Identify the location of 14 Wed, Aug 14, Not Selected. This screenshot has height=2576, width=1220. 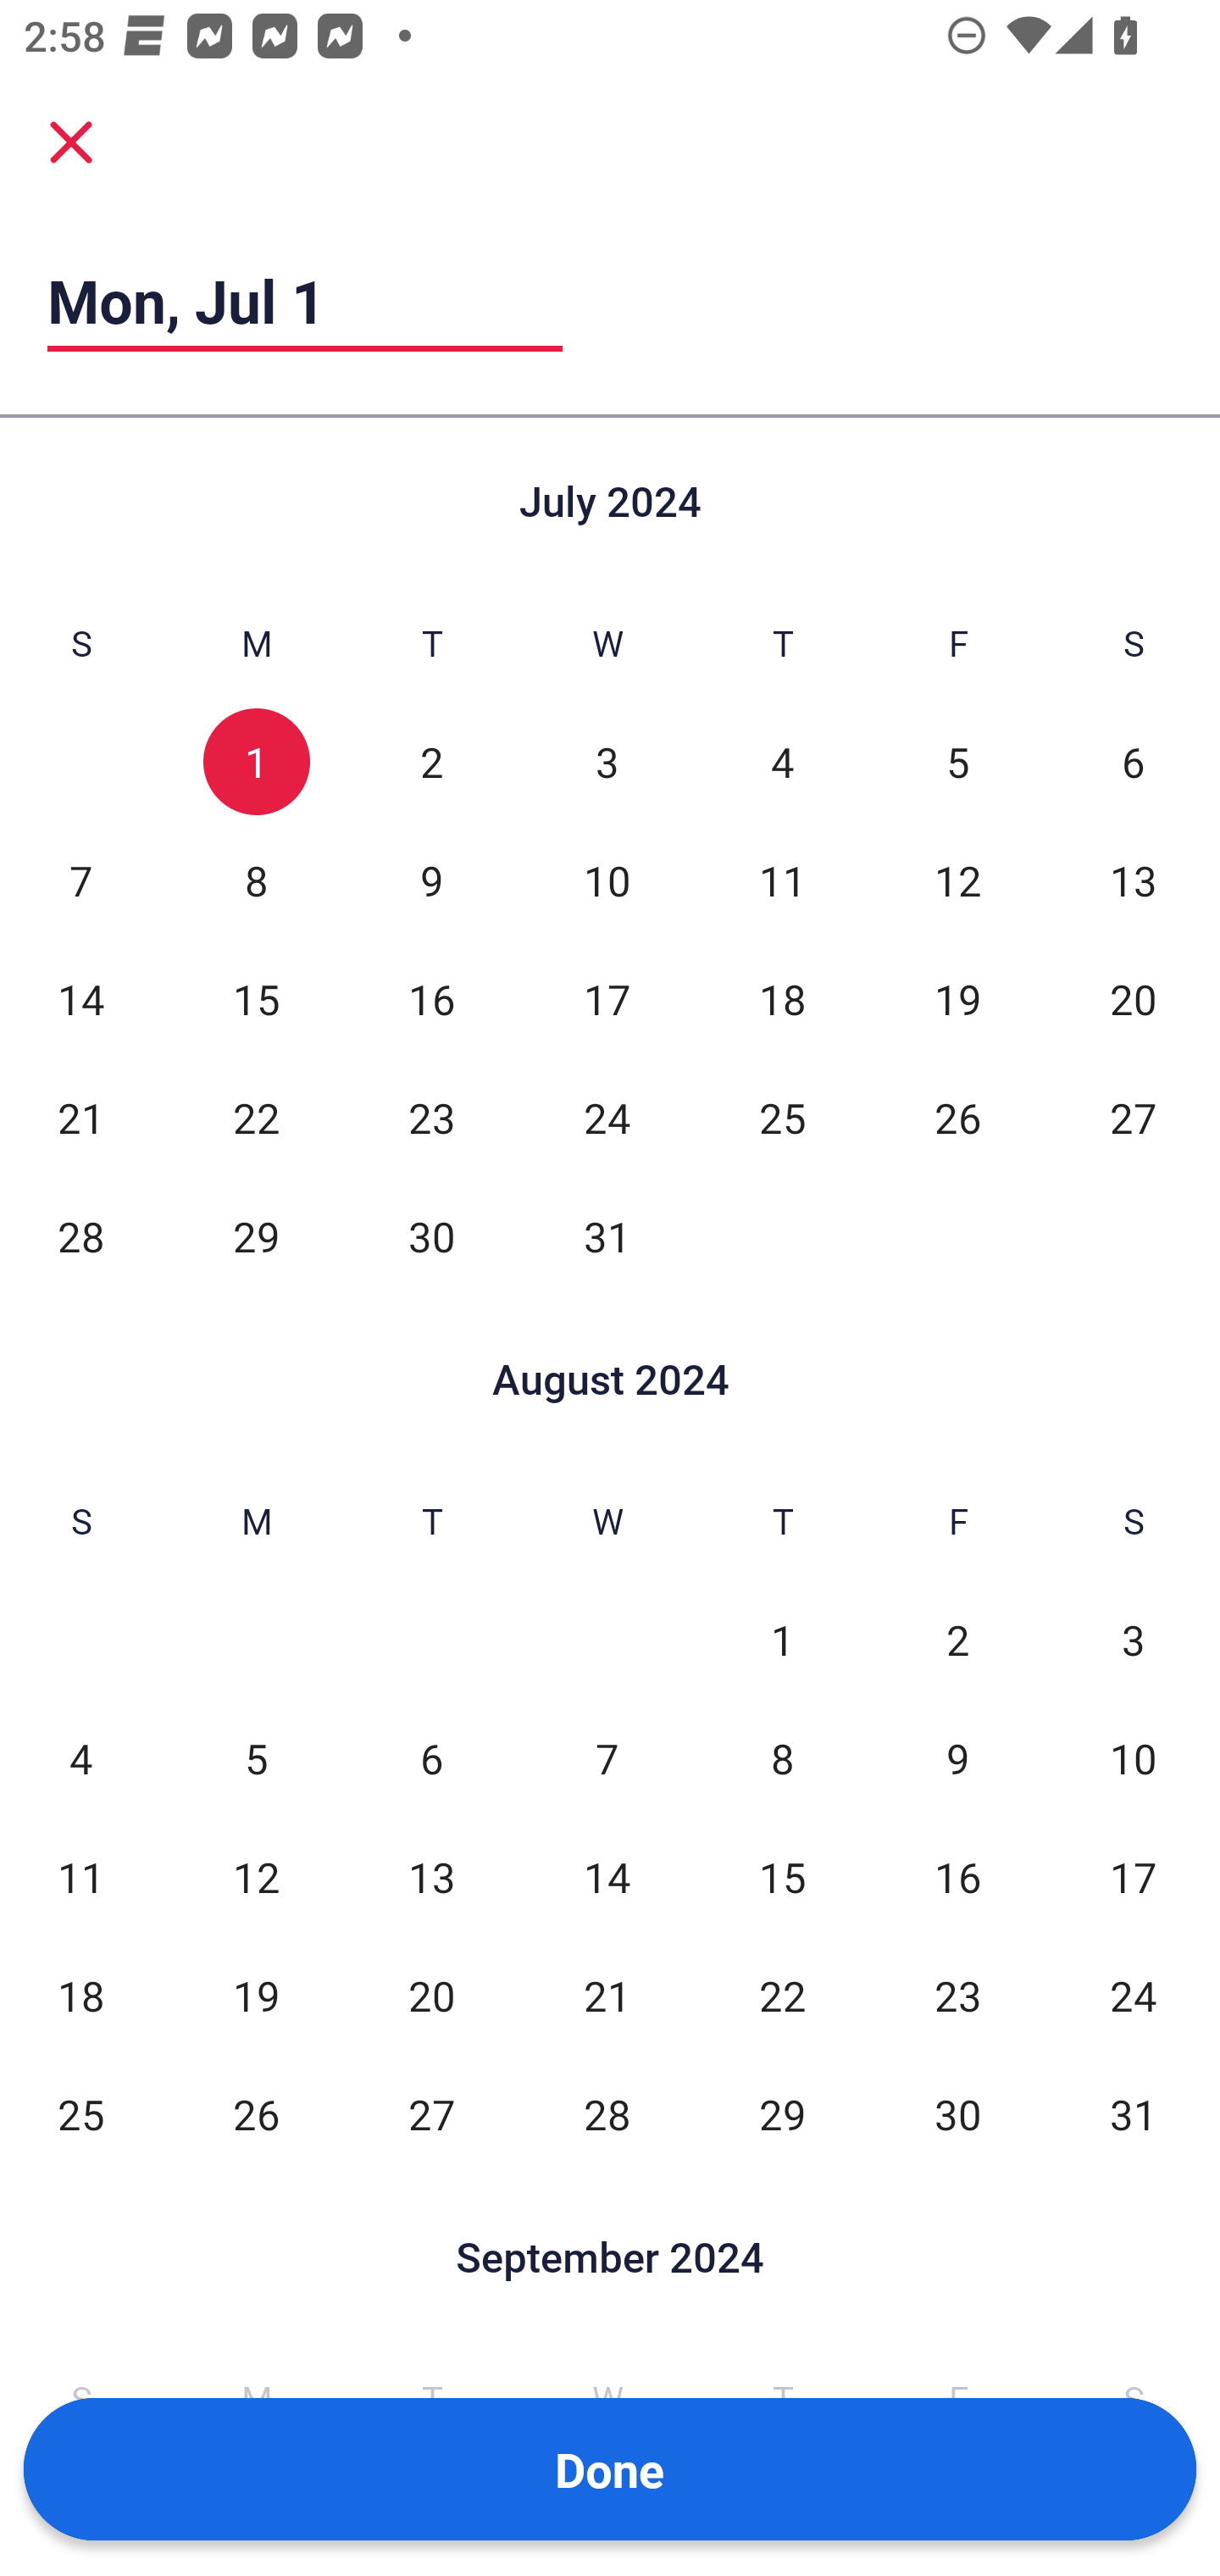
(607, 1878).